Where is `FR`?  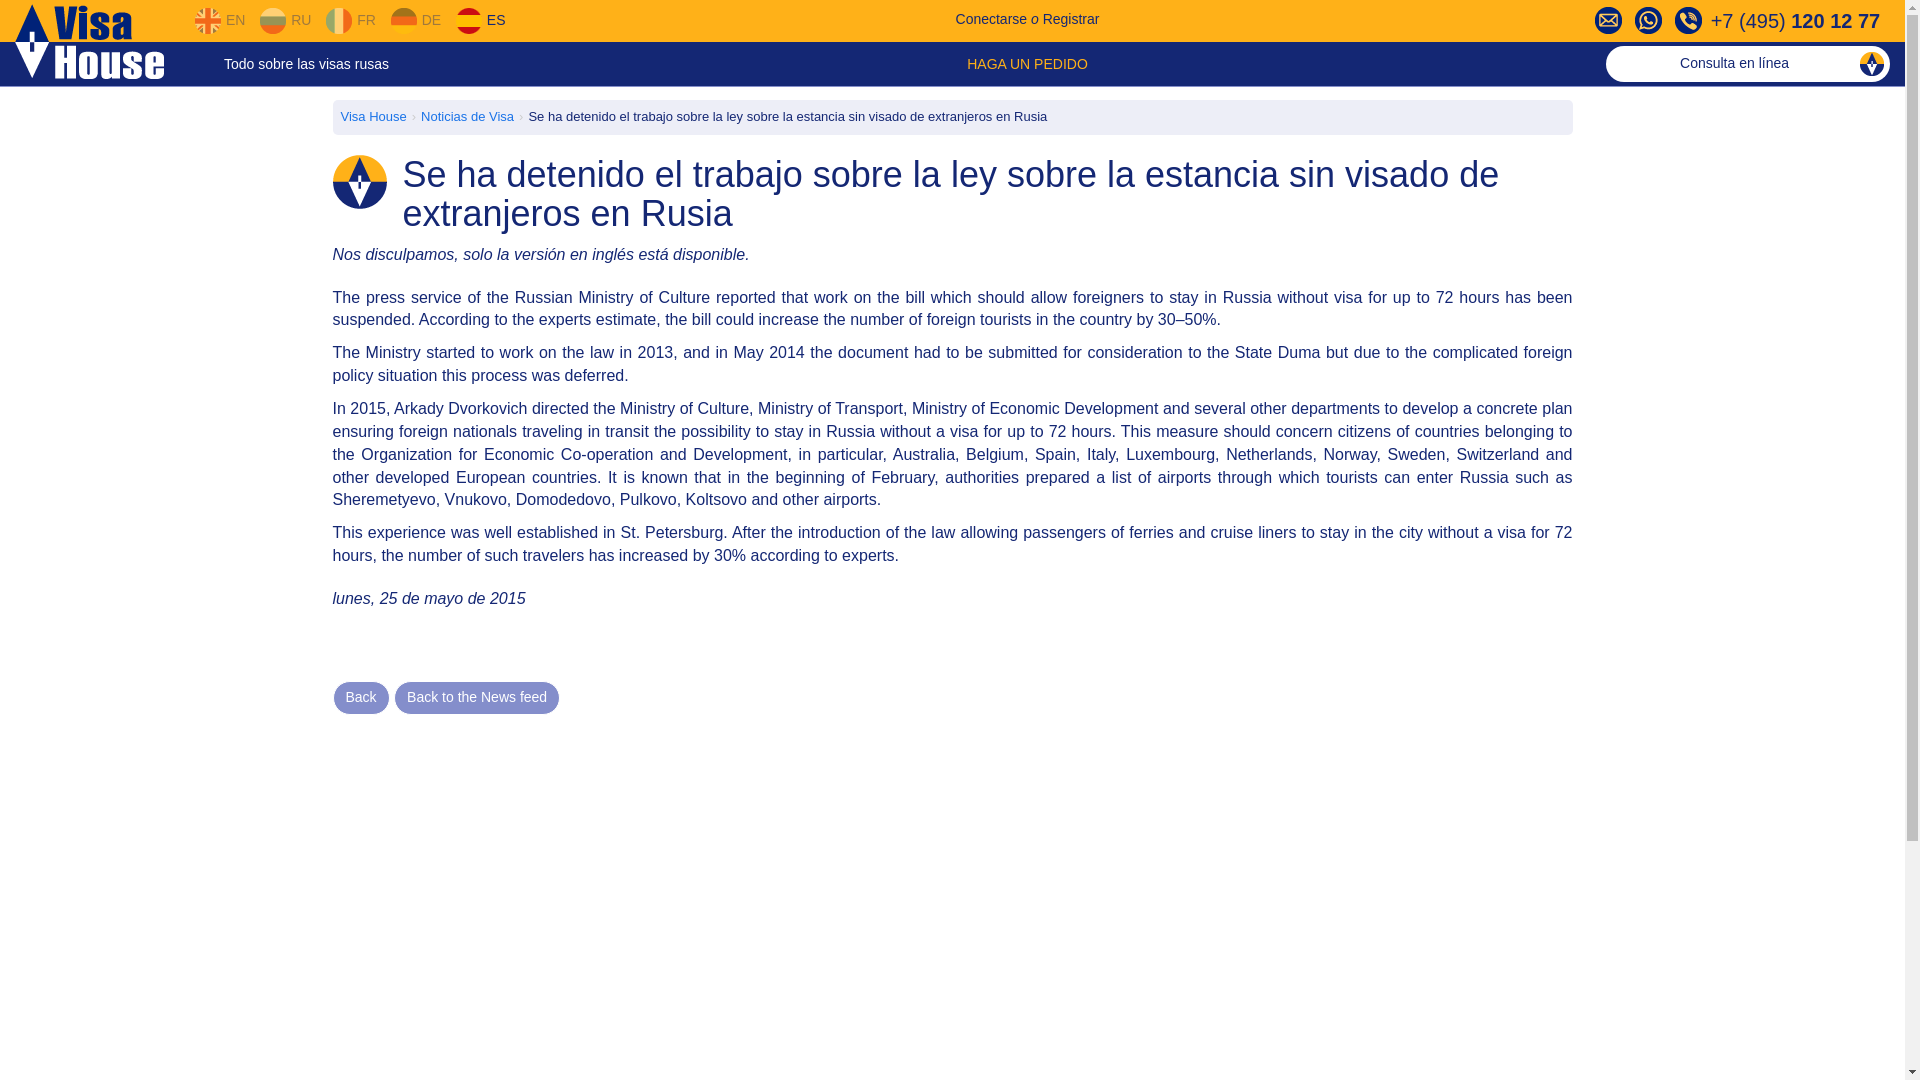
FR is located at coordinates (350, 20).